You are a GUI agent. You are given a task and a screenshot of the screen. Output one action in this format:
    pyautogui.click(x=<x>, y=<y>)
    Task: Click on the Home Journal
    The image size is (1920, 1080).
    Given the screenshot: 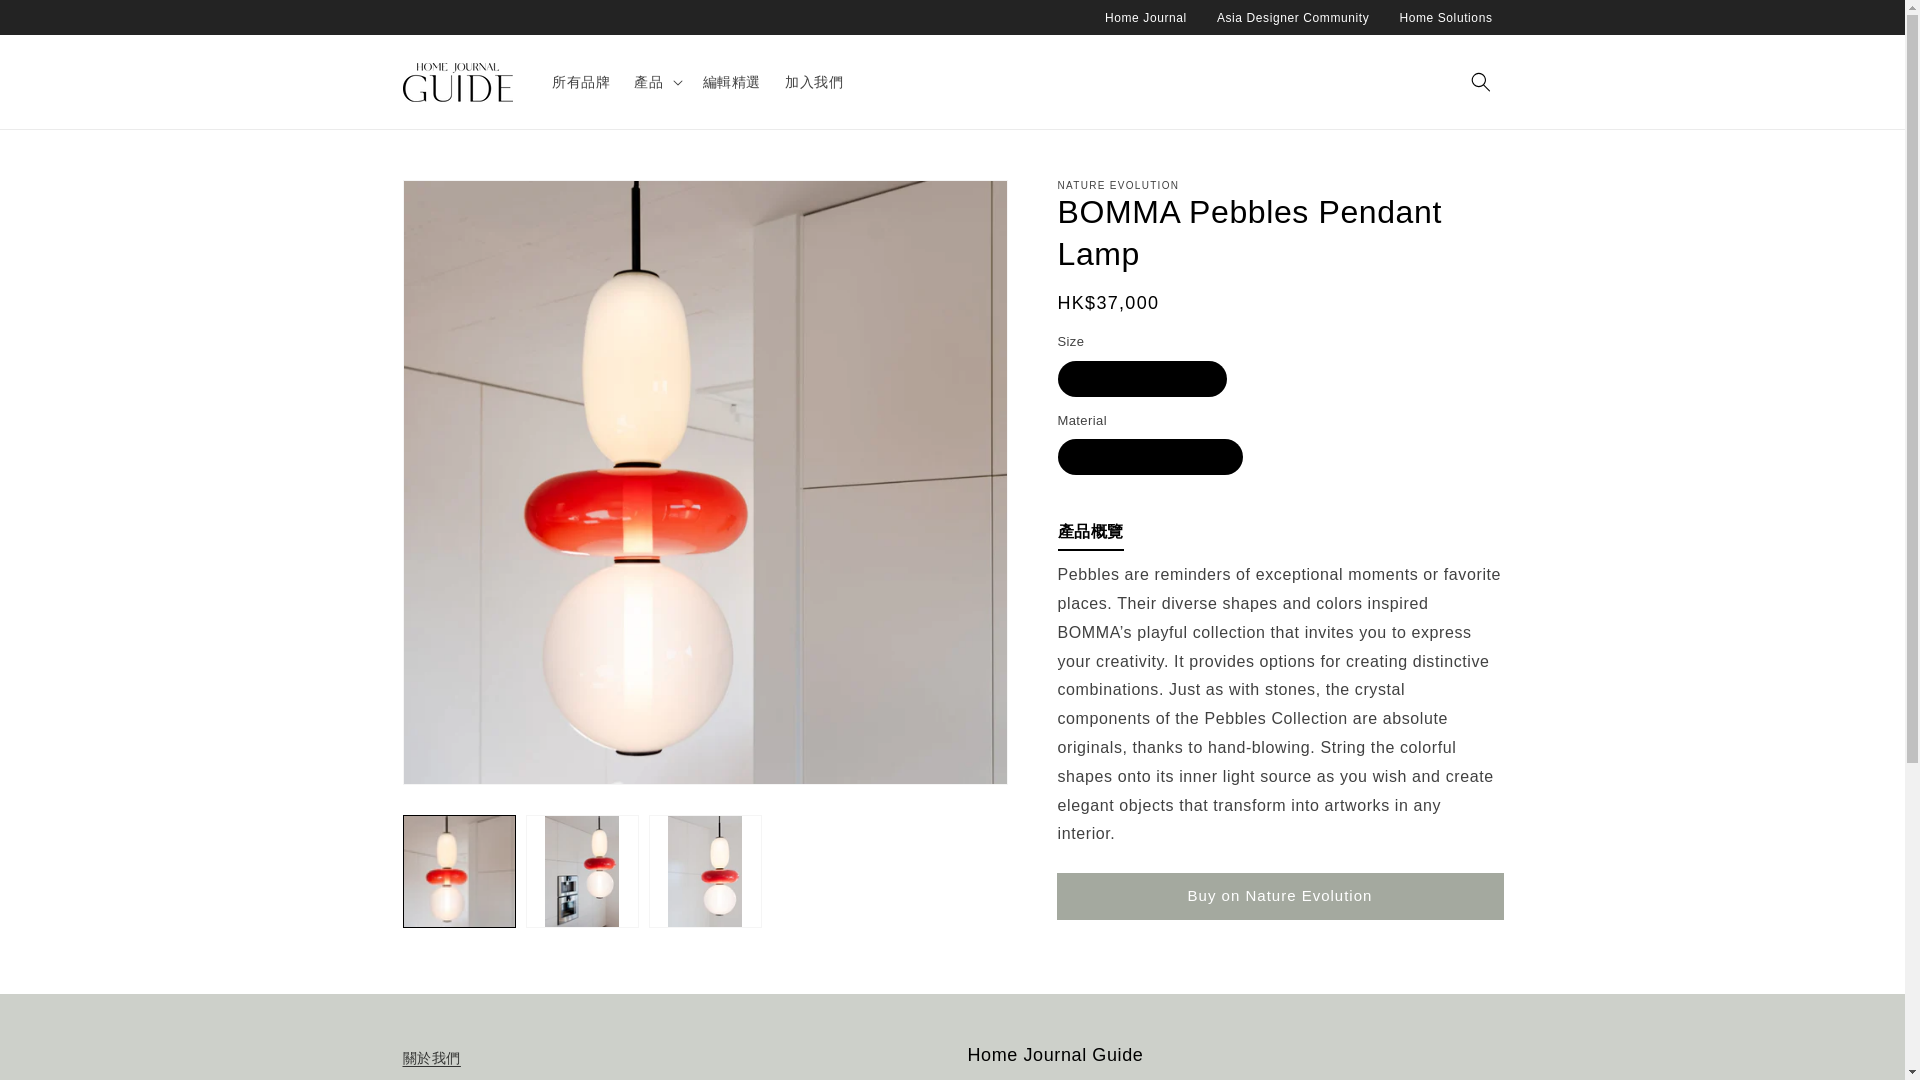 What is the action you would take?
    pyautogui.click(x=1146, y=17)
    